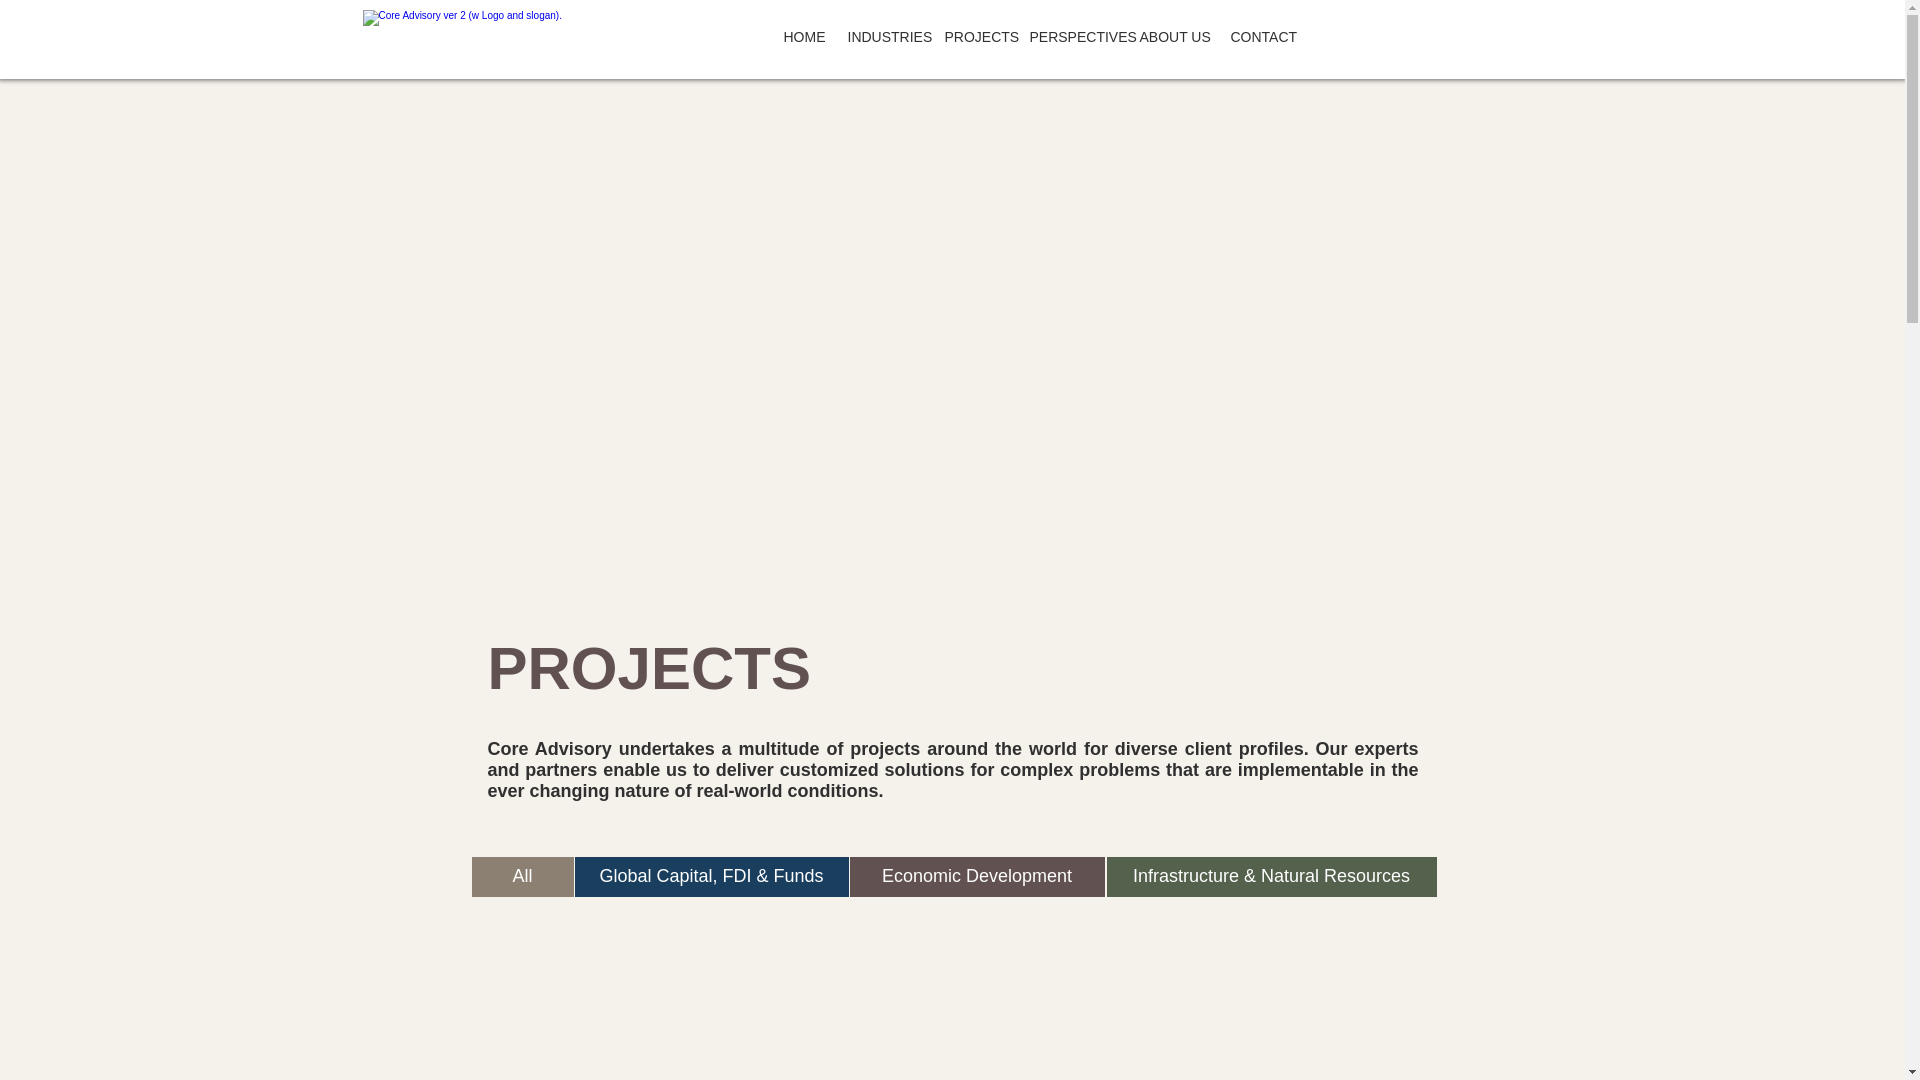 This screenshot has width=1920, height=1080. I want to click on Economic Development, so click(978, 877).